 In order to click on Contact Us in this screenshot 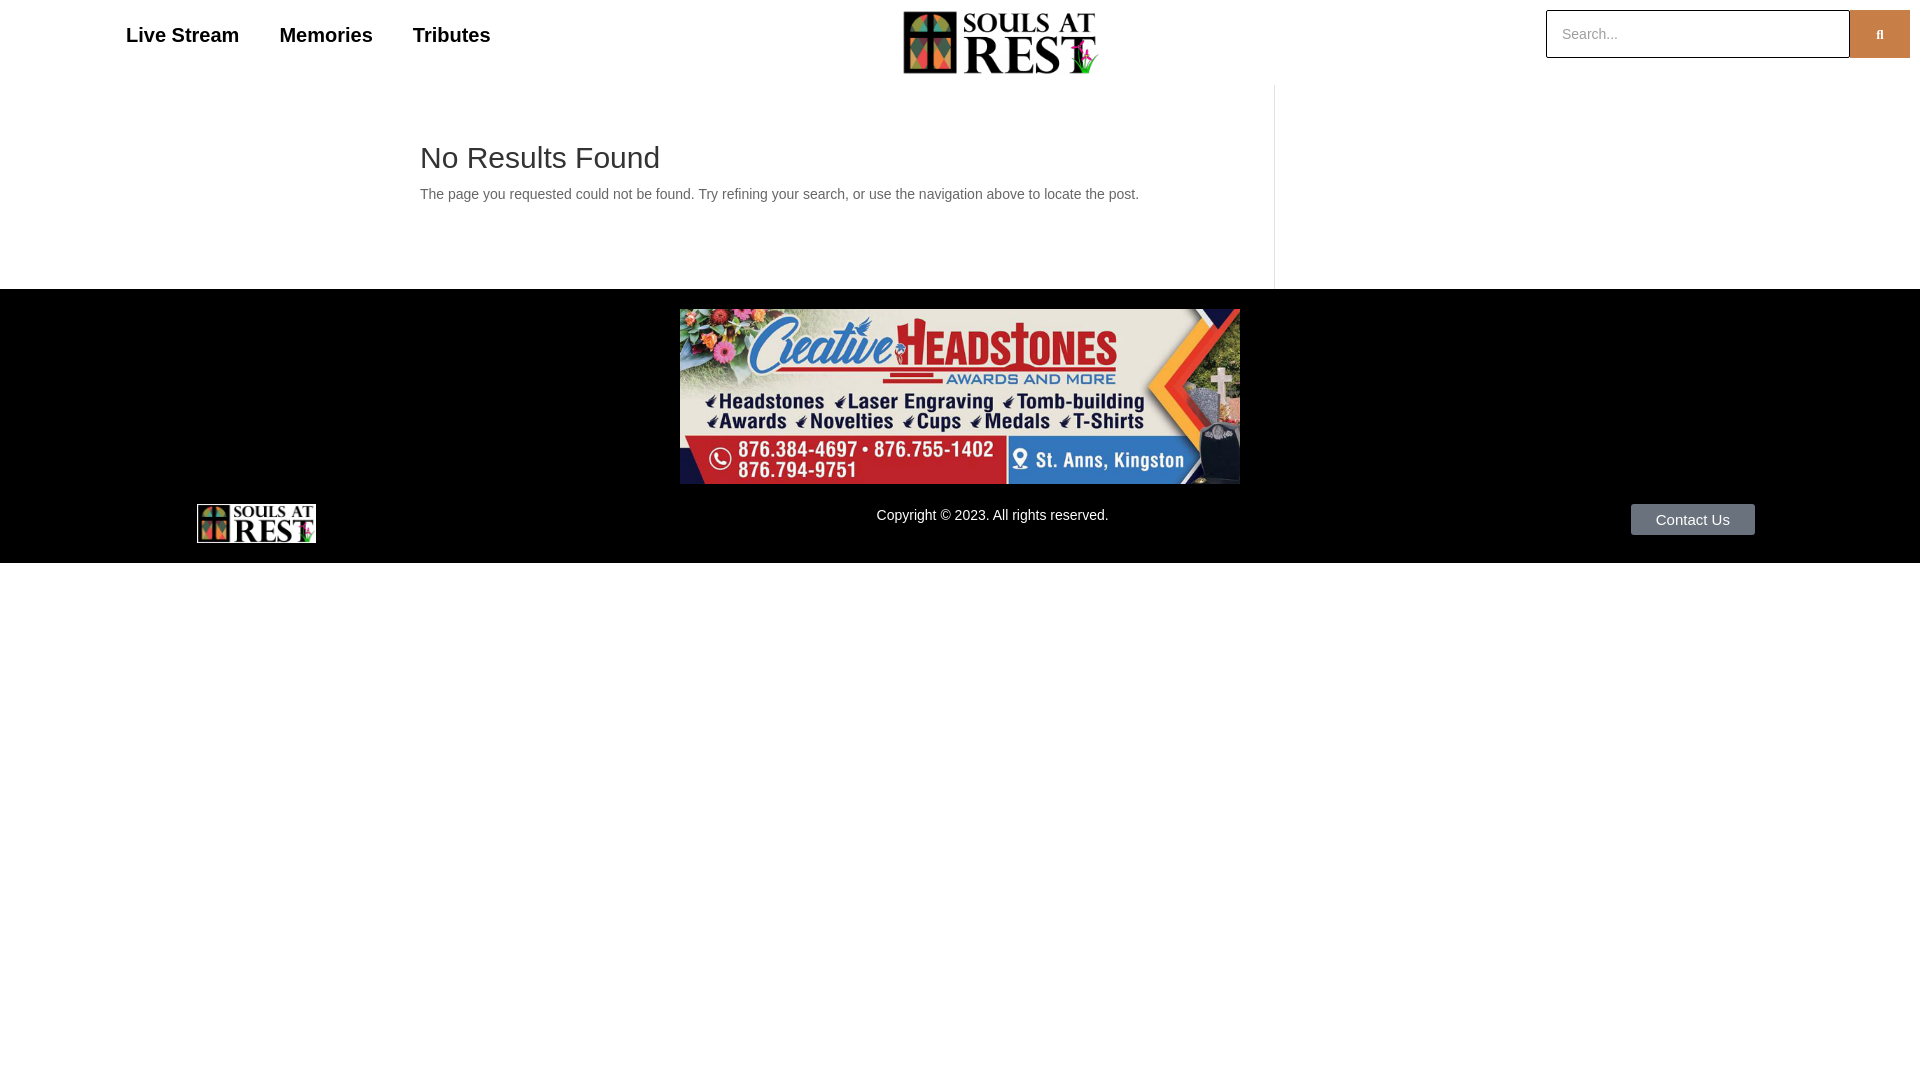, I will do `click(1692, 519)`.